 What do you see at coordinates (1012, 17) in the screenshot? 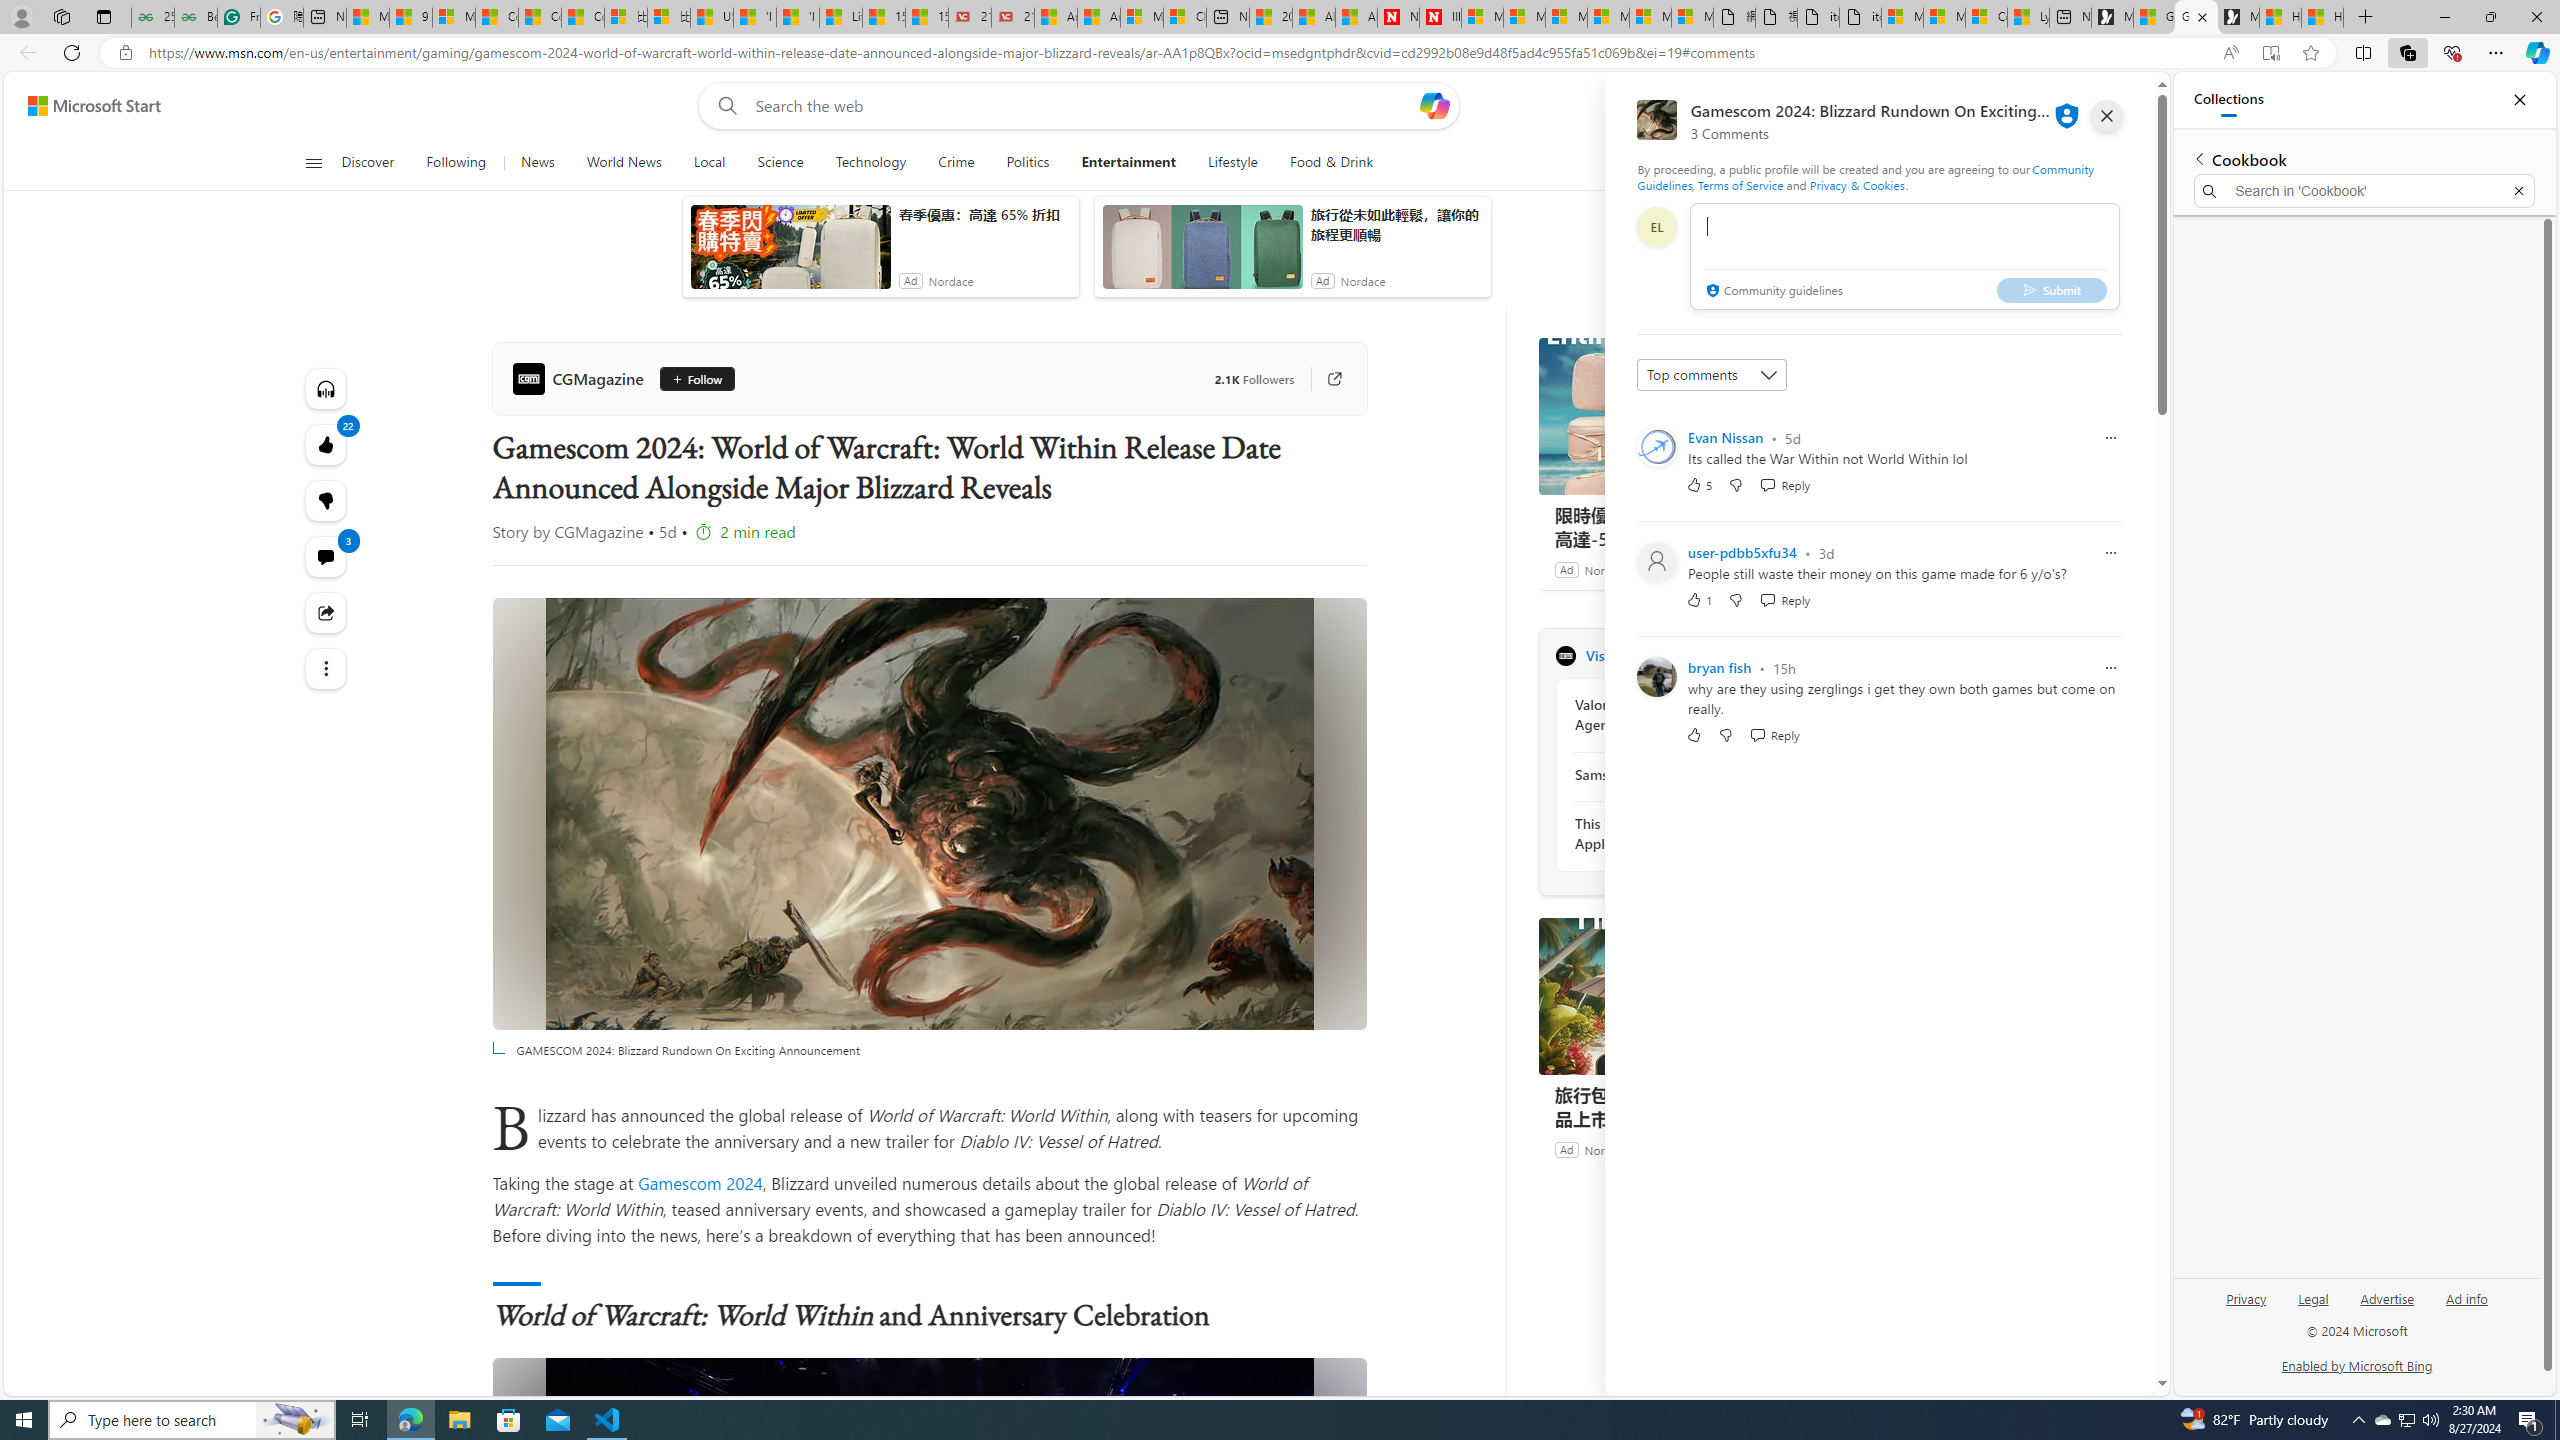
I see `21 Movies That Outdid the Books They Were Based On` at bounding box center [1012, 17].